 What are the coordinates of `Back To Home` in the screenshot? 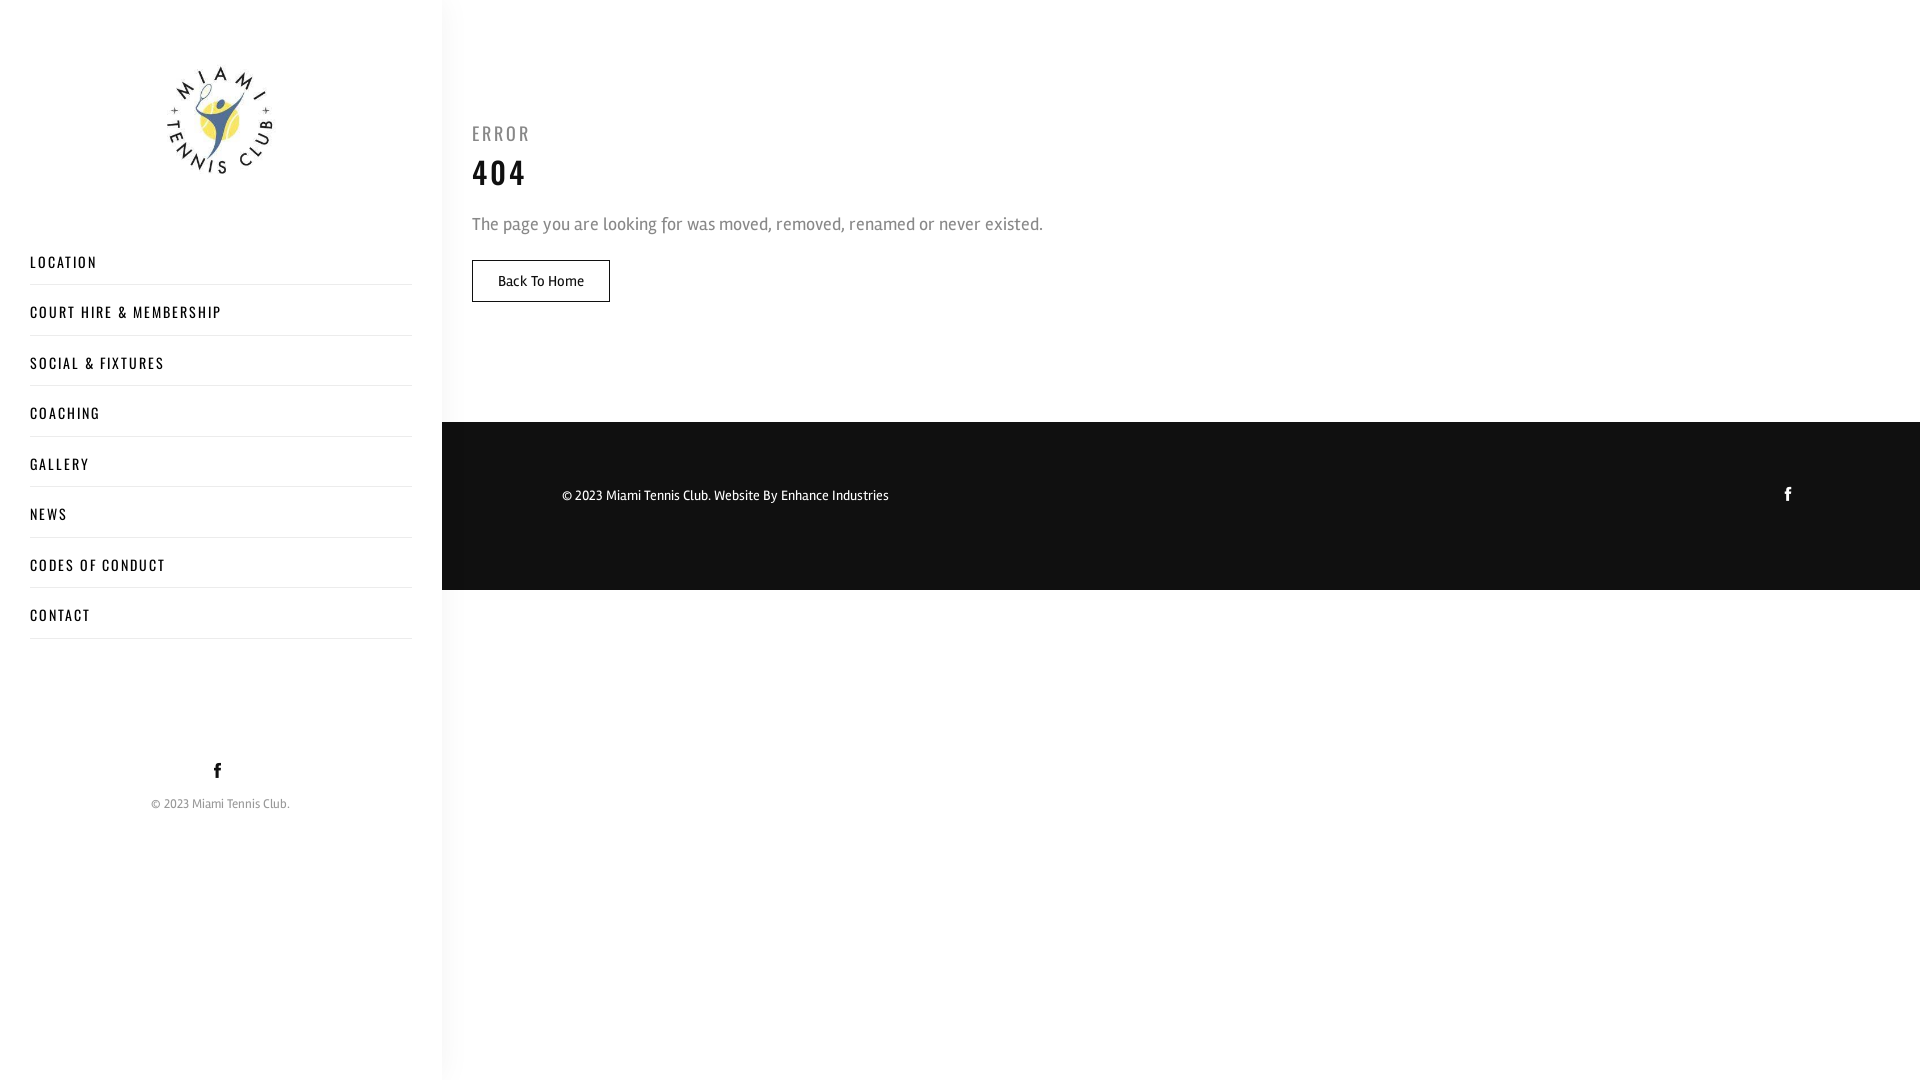 It's located at (541, 281).